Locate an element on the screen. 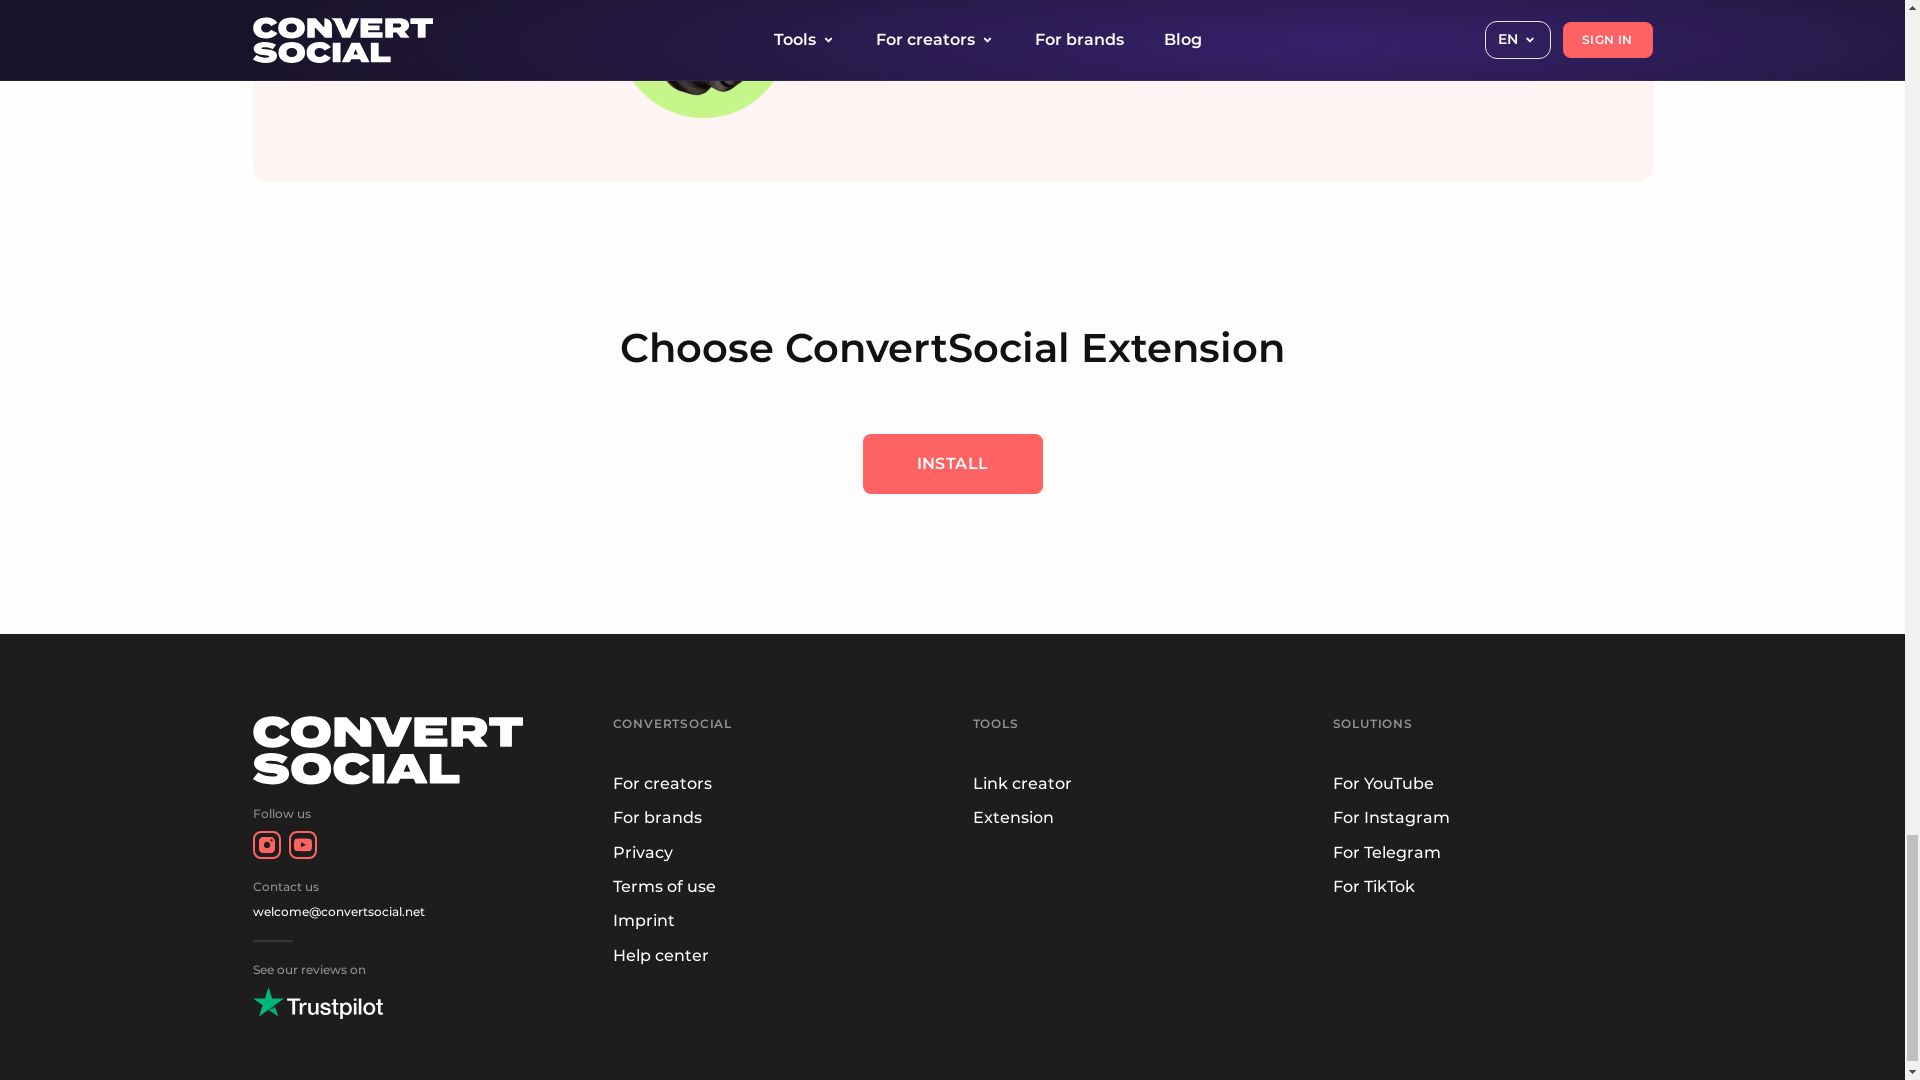 The width and height of the screenshot is (1920, 1080). For brands is located at coordinates (656, 817).